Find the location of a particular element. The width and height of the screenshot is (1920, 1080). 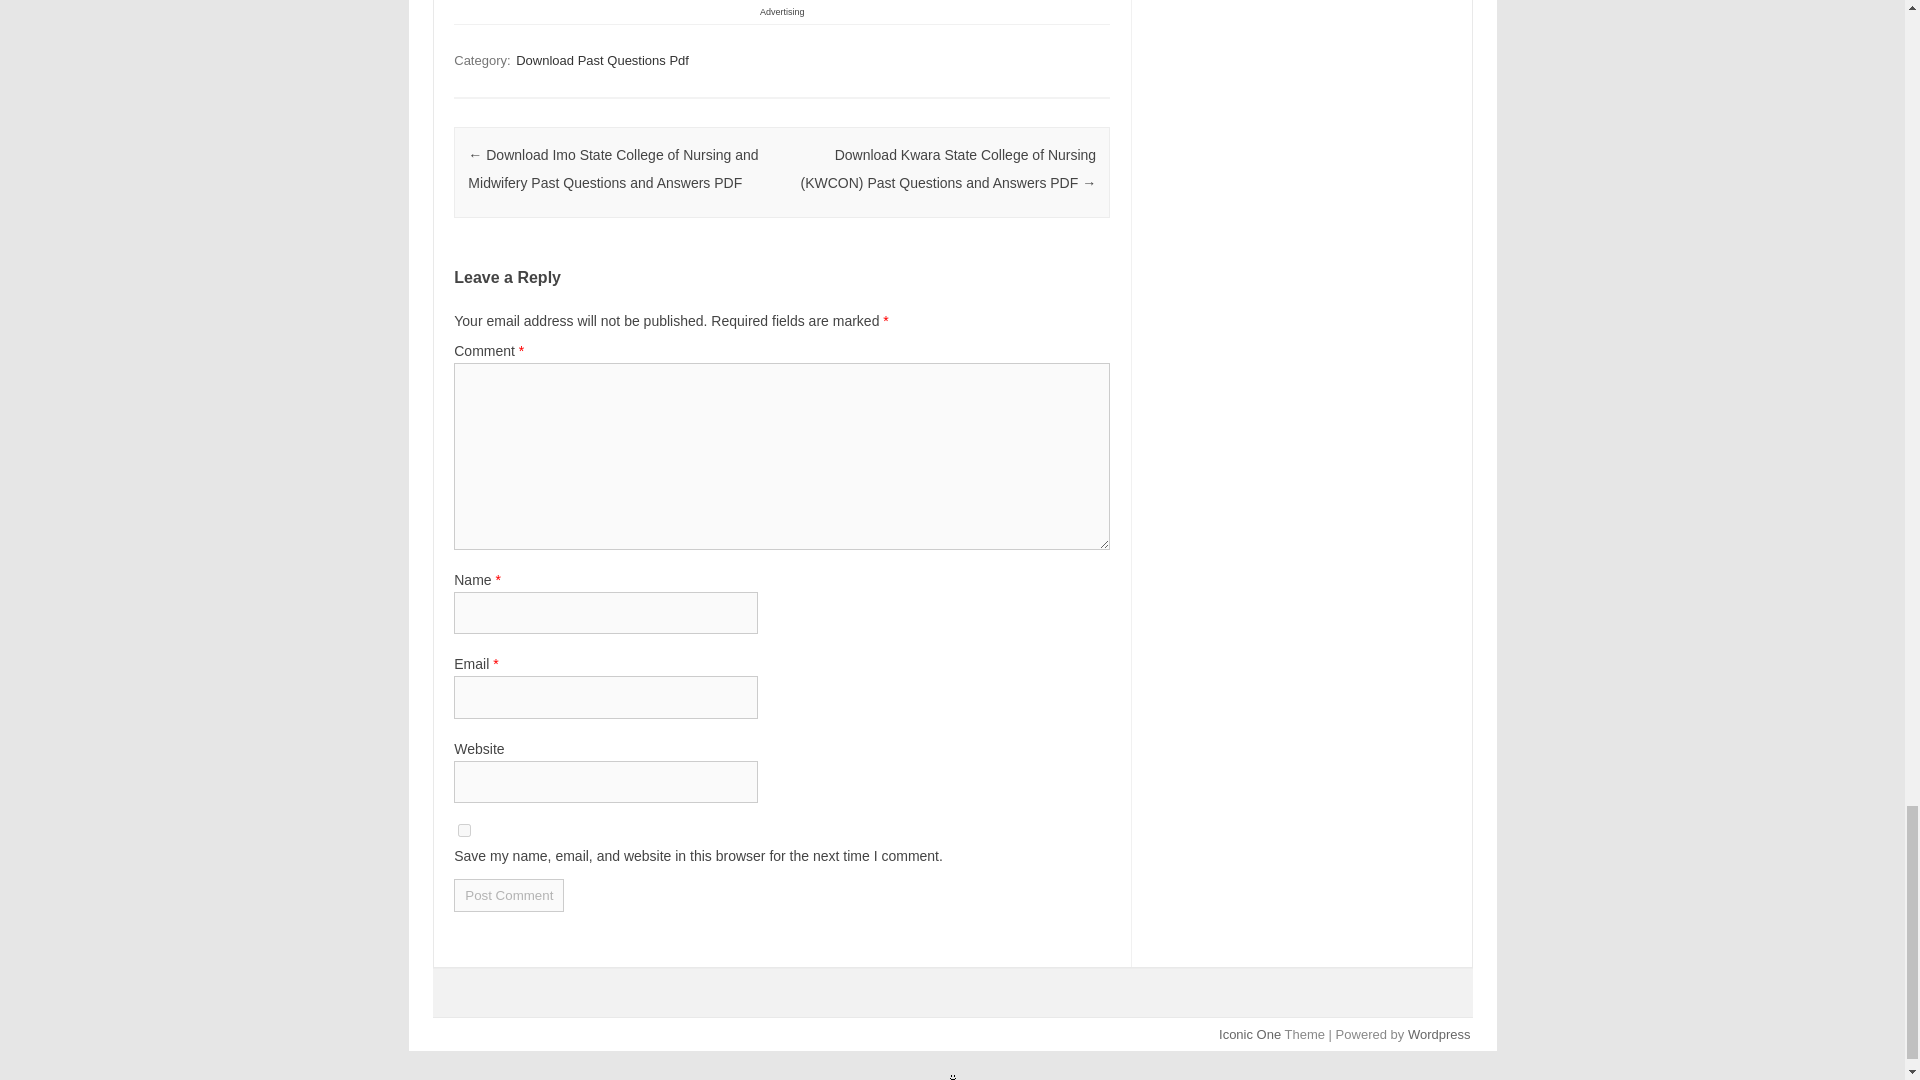

Download Past Questions Pdf is located at coordinates (602, 60).